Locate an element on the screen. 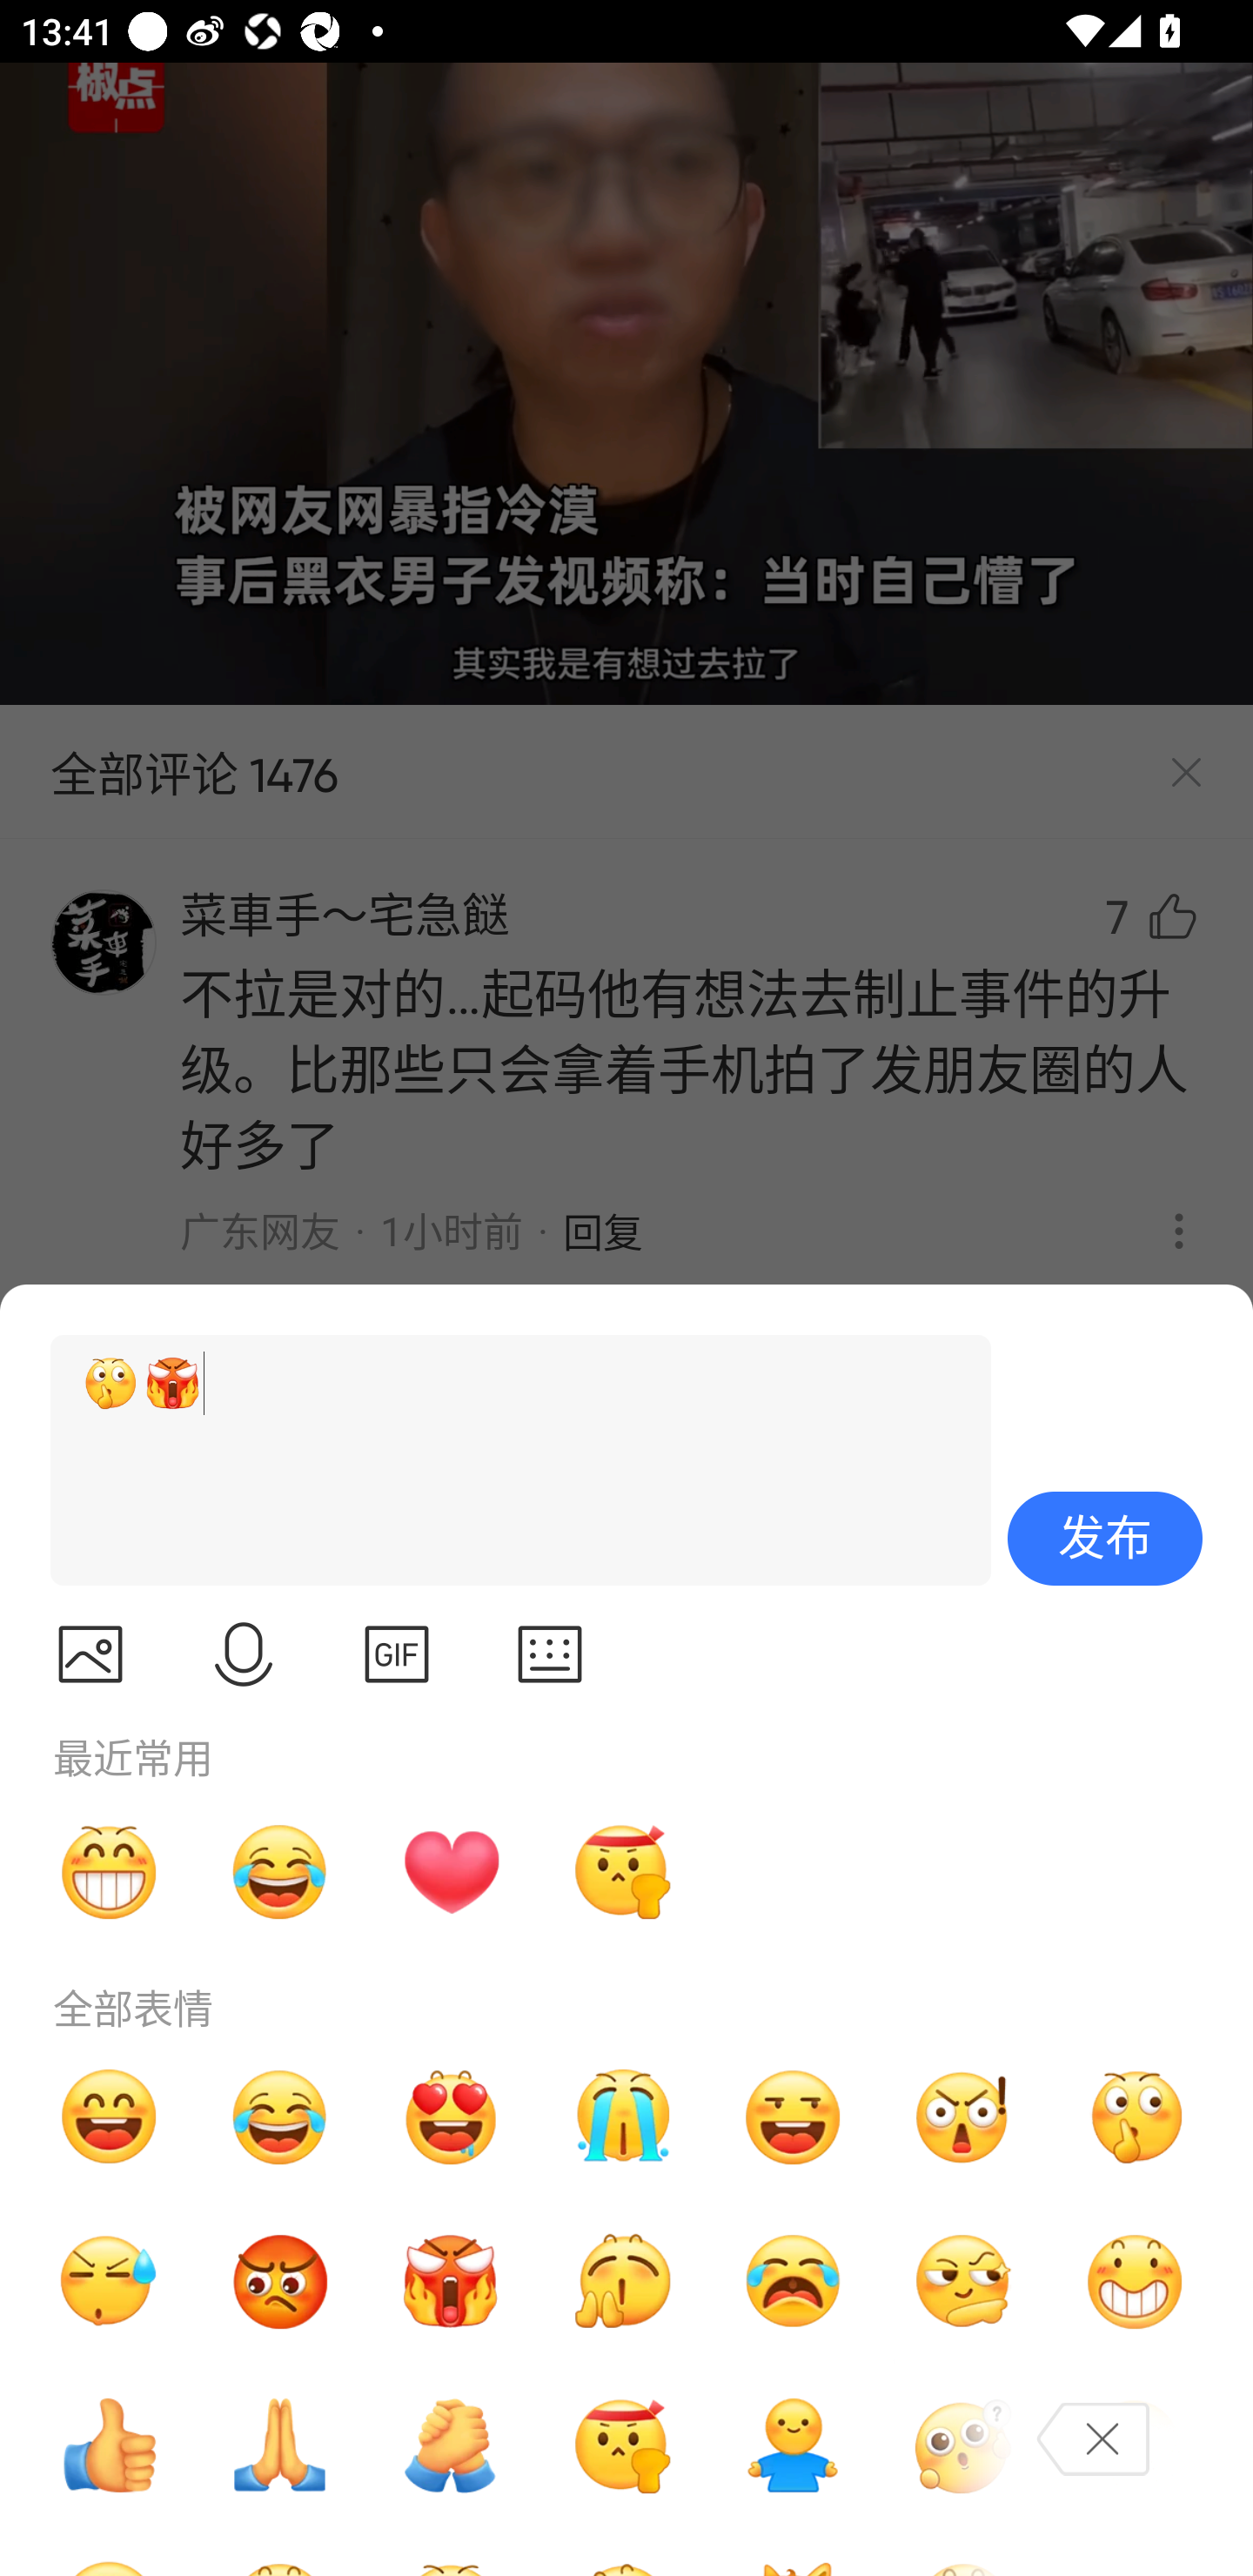 The width and height of the screenshot is (1253, 2576). 加油 is located at coordinates (451, 2445).